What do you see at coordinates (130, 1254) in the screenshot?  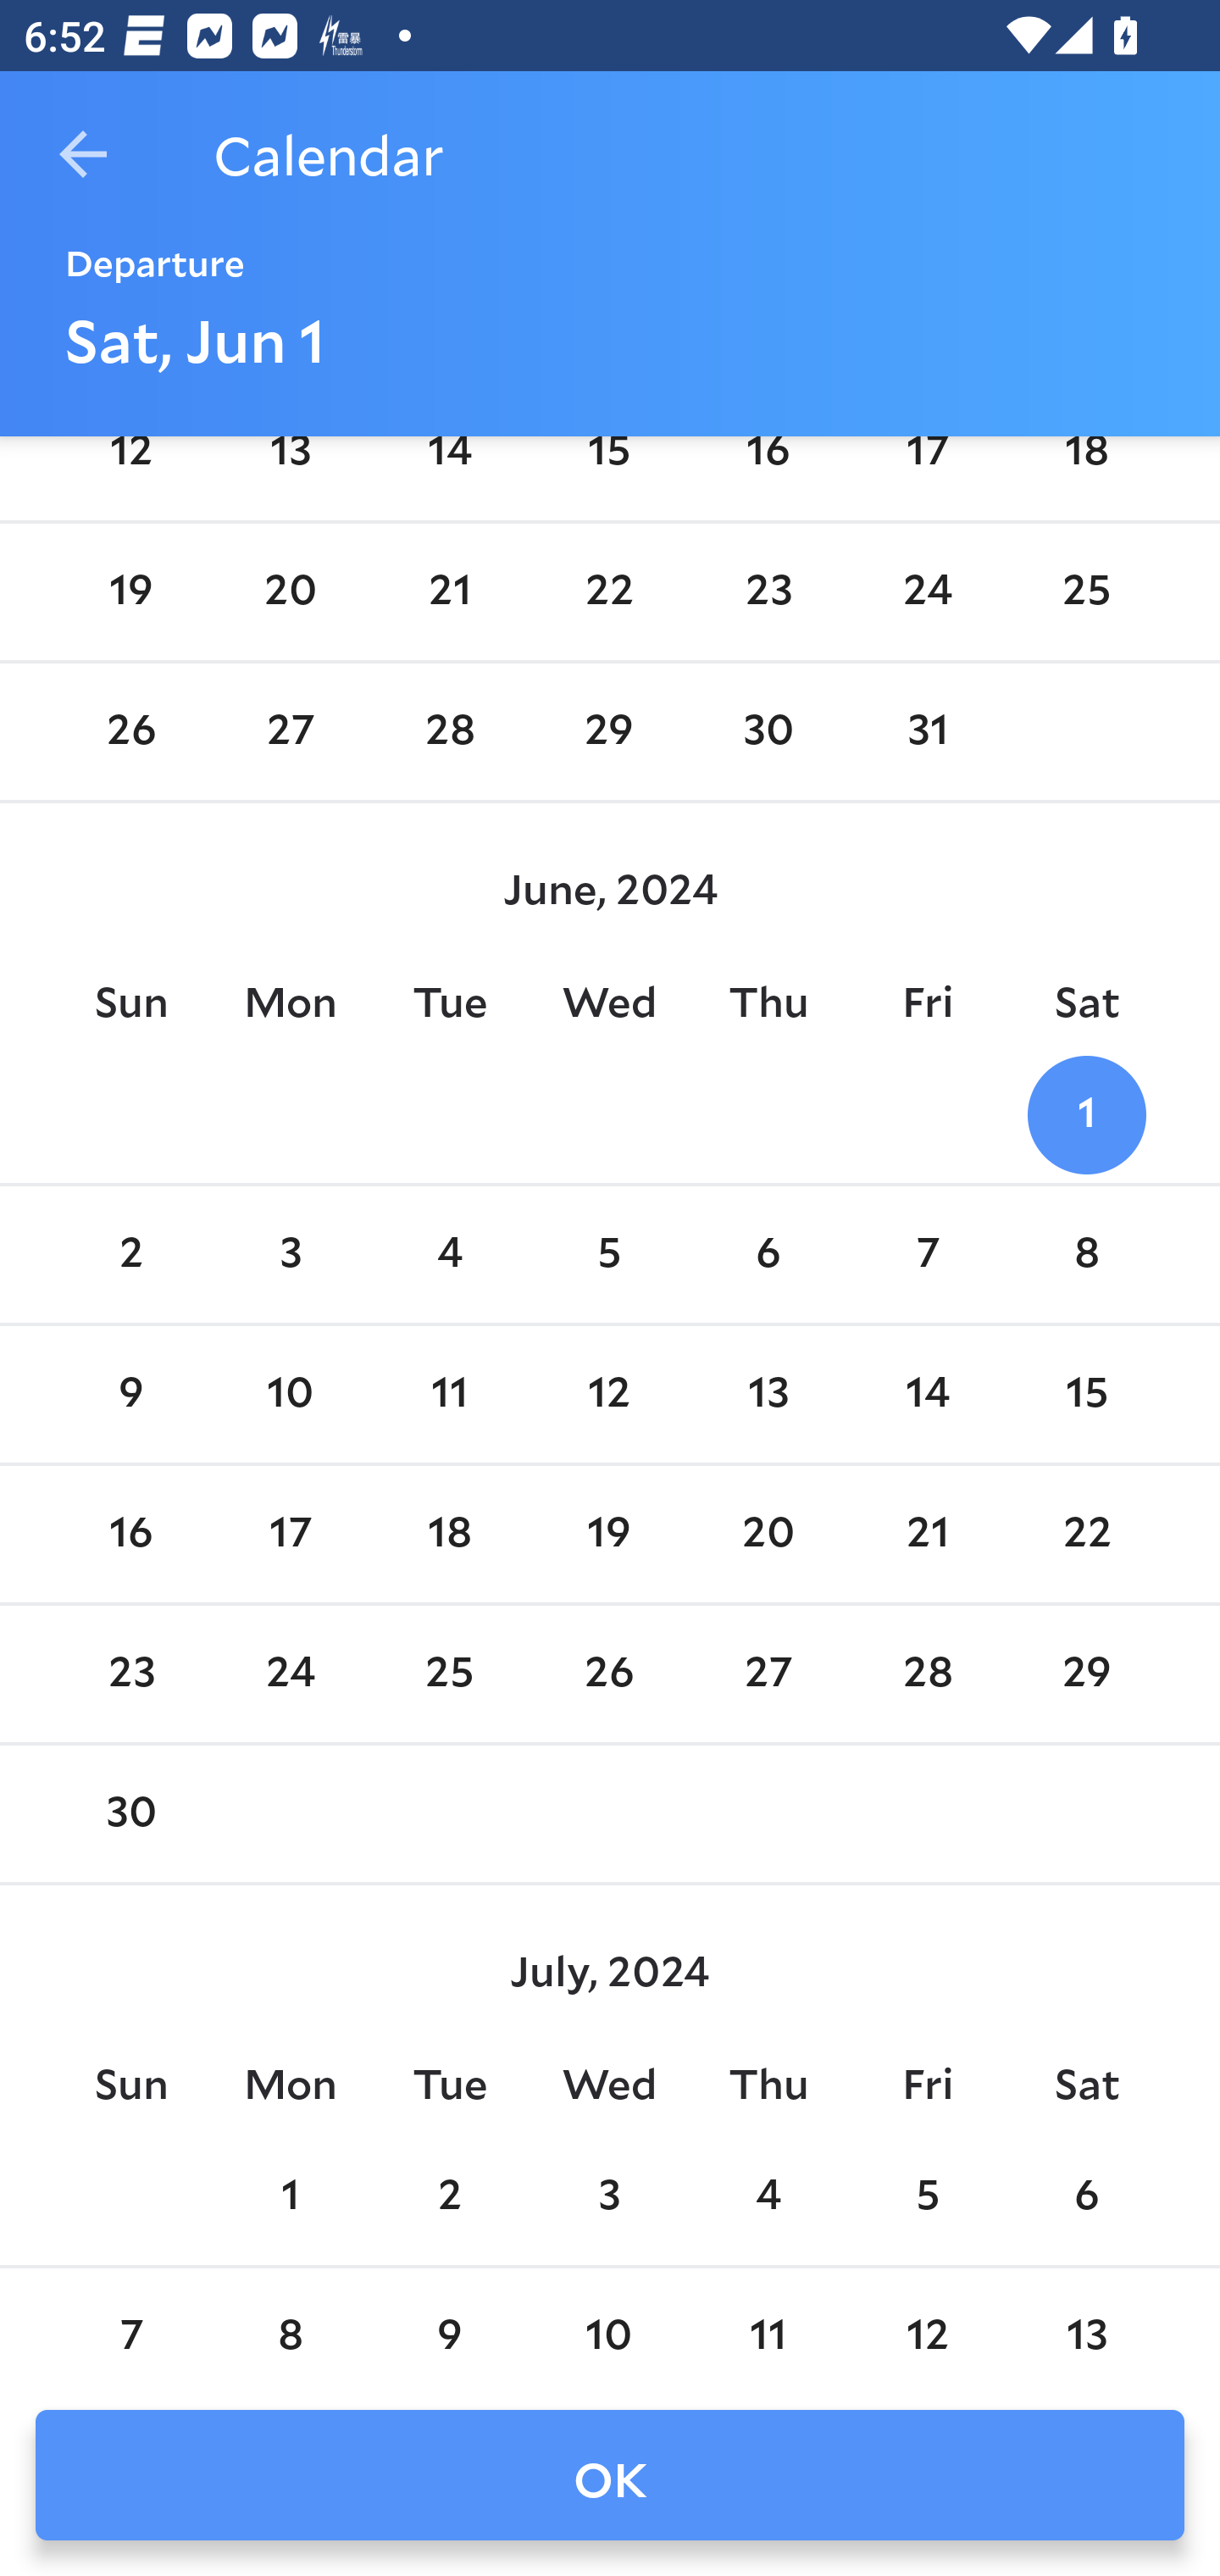 I see `2` at bounding box center [130, 1254].